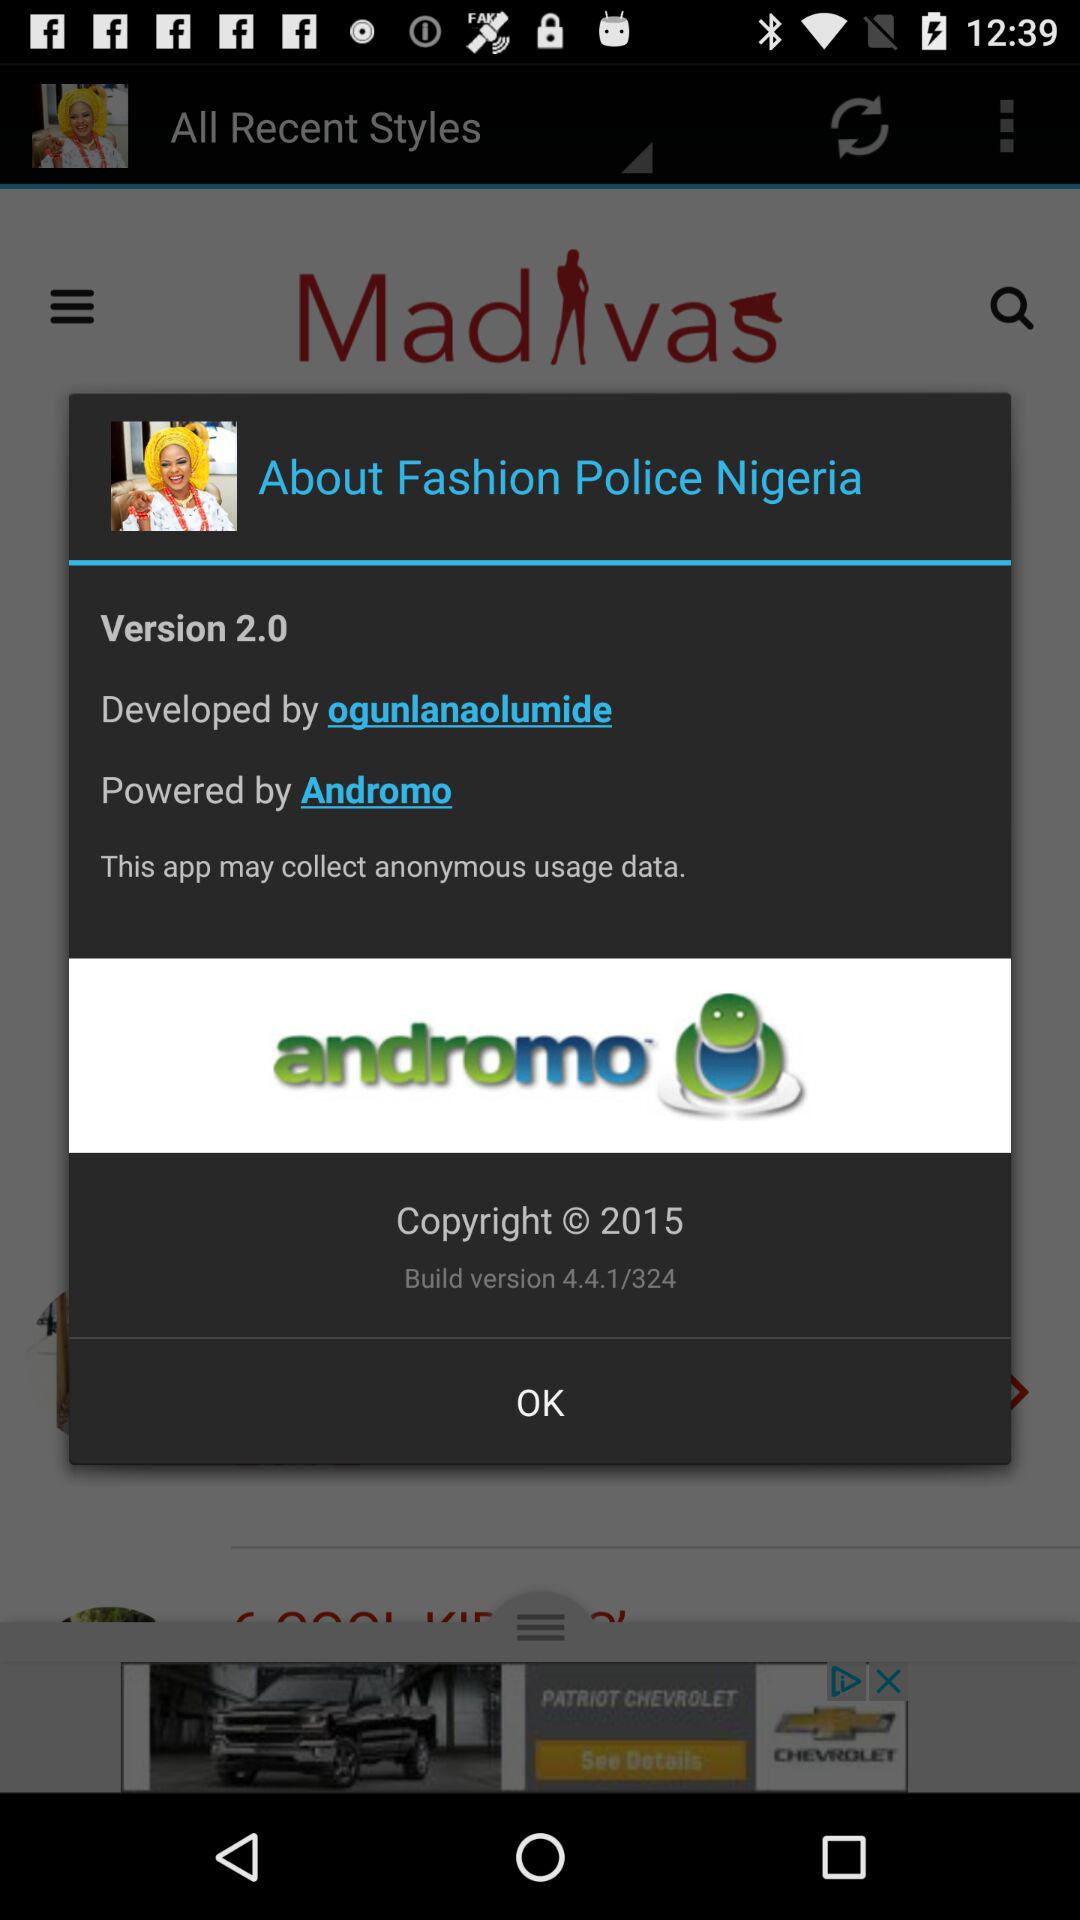  What do you see at coordinates (540, 804) in the screenshot?
I see `press item below developed by ogunlanaolumide app` at bounding box center [540, 804].